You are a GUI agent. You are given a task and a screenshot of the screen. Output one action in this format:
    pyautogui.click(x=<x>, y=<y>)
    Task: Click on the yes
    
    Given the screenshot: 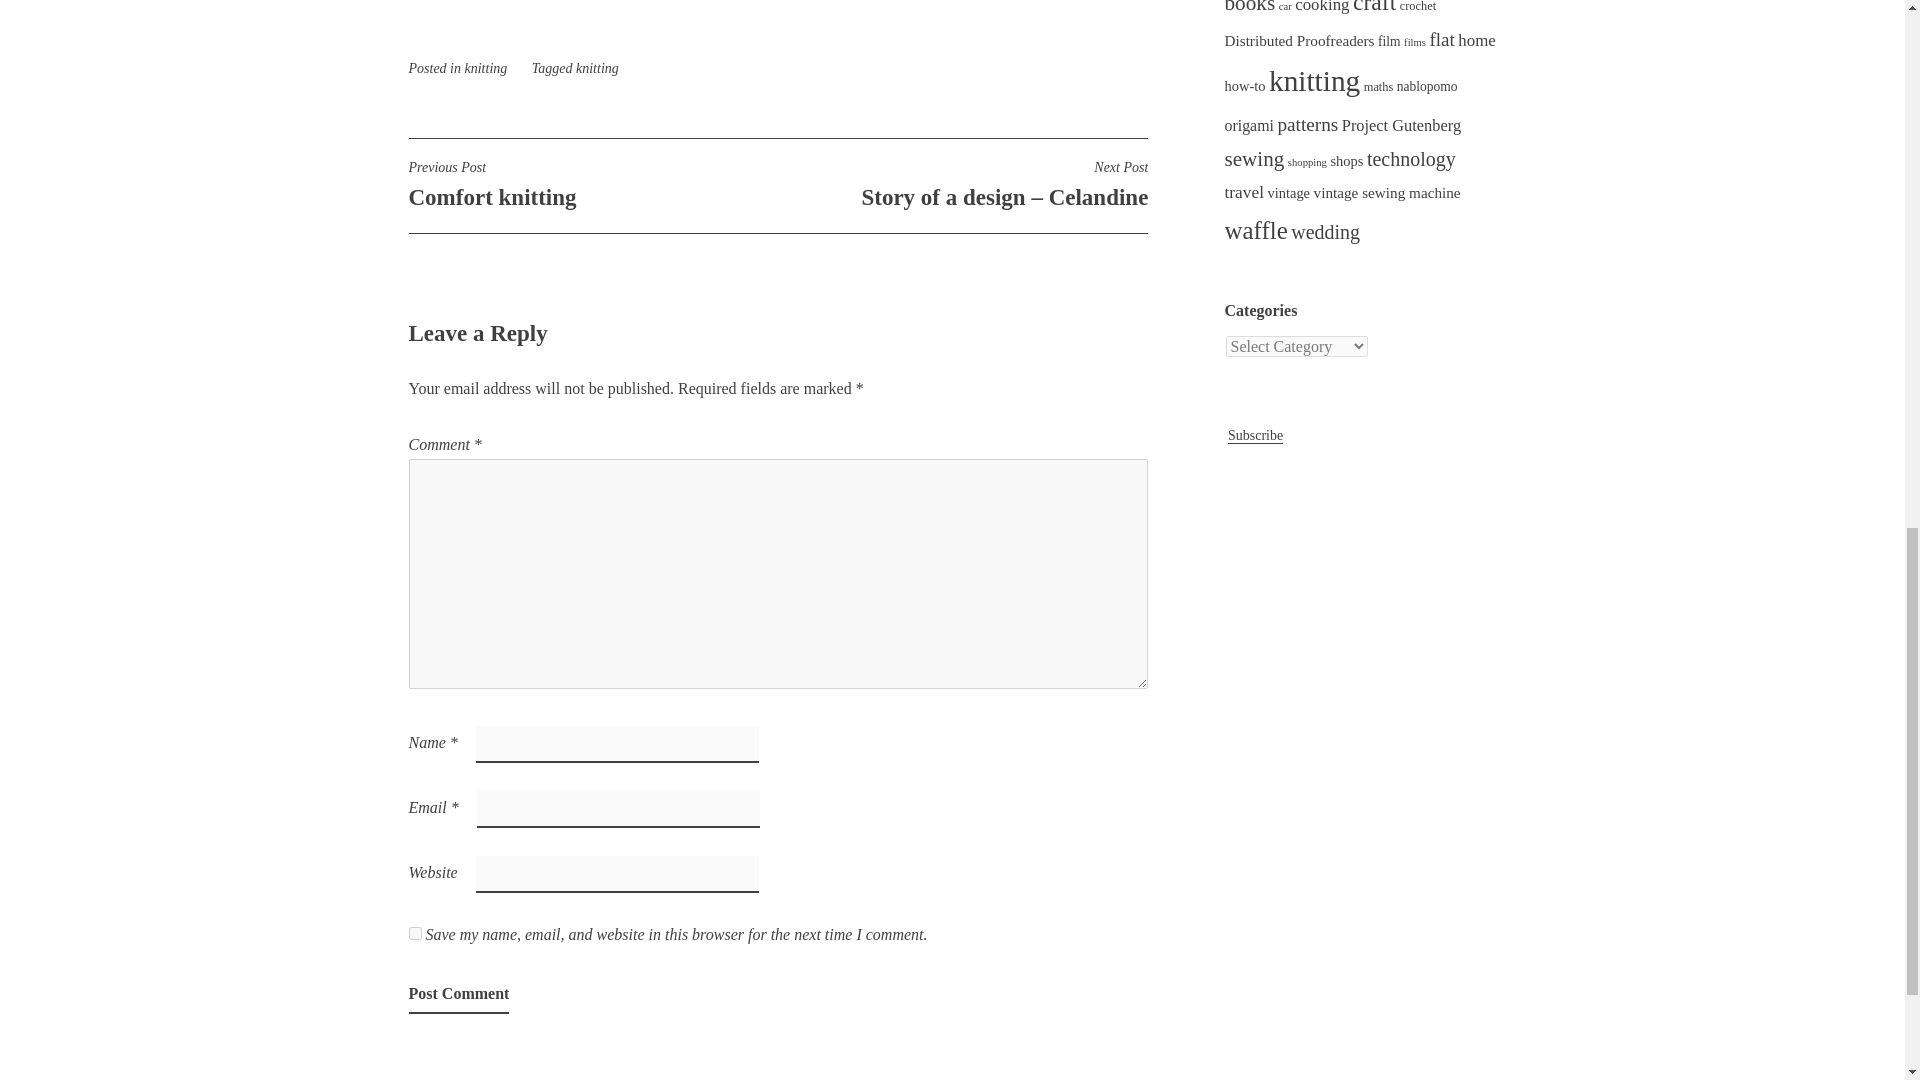 What is the action you would take?
    pyautogui.click(x=414, y=932)
    